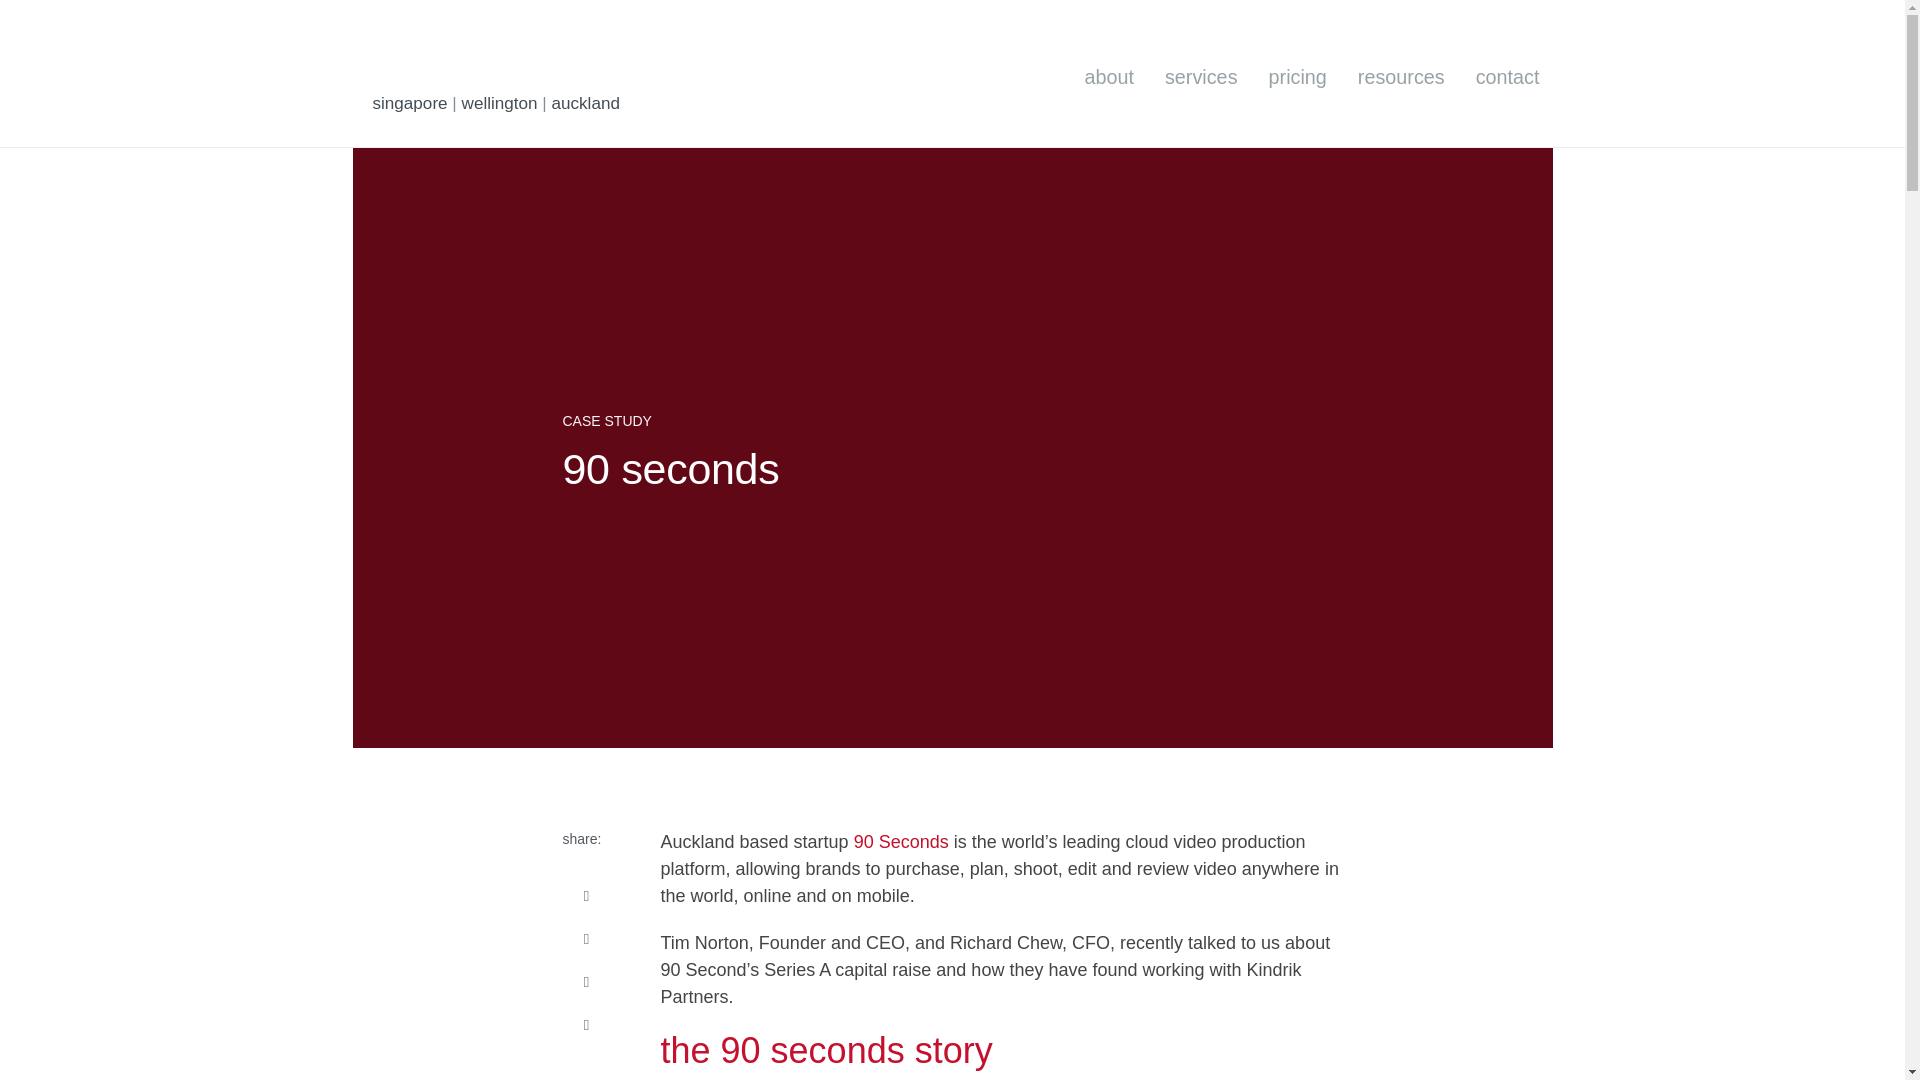 The height and width of the screenshot is (1080, 1920). What do you see at coordinates (1298, 78) in the screenshot?
I see `pricing` at bounding box center [1298, 78].